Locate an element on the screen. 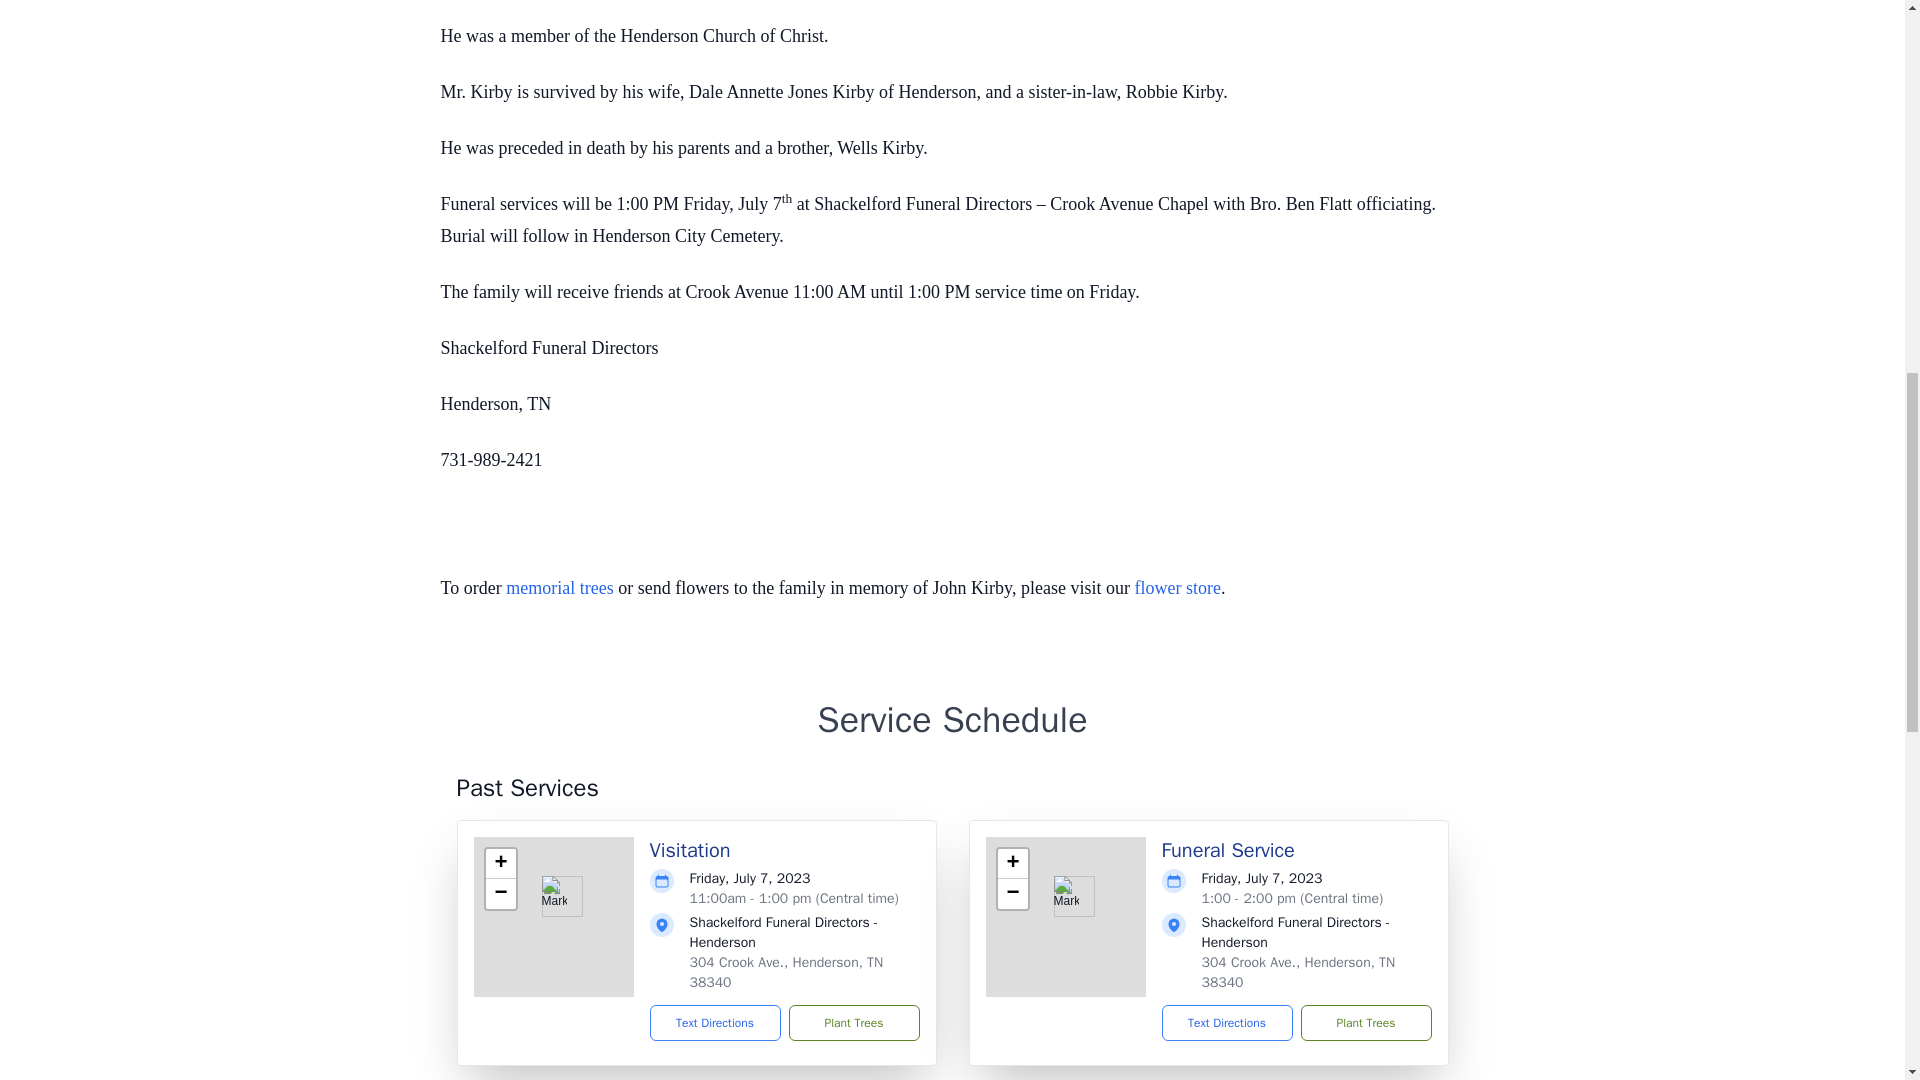 This screenshot has width=1920, height=1080. Zoom out is located at coordinates (1012, 894).